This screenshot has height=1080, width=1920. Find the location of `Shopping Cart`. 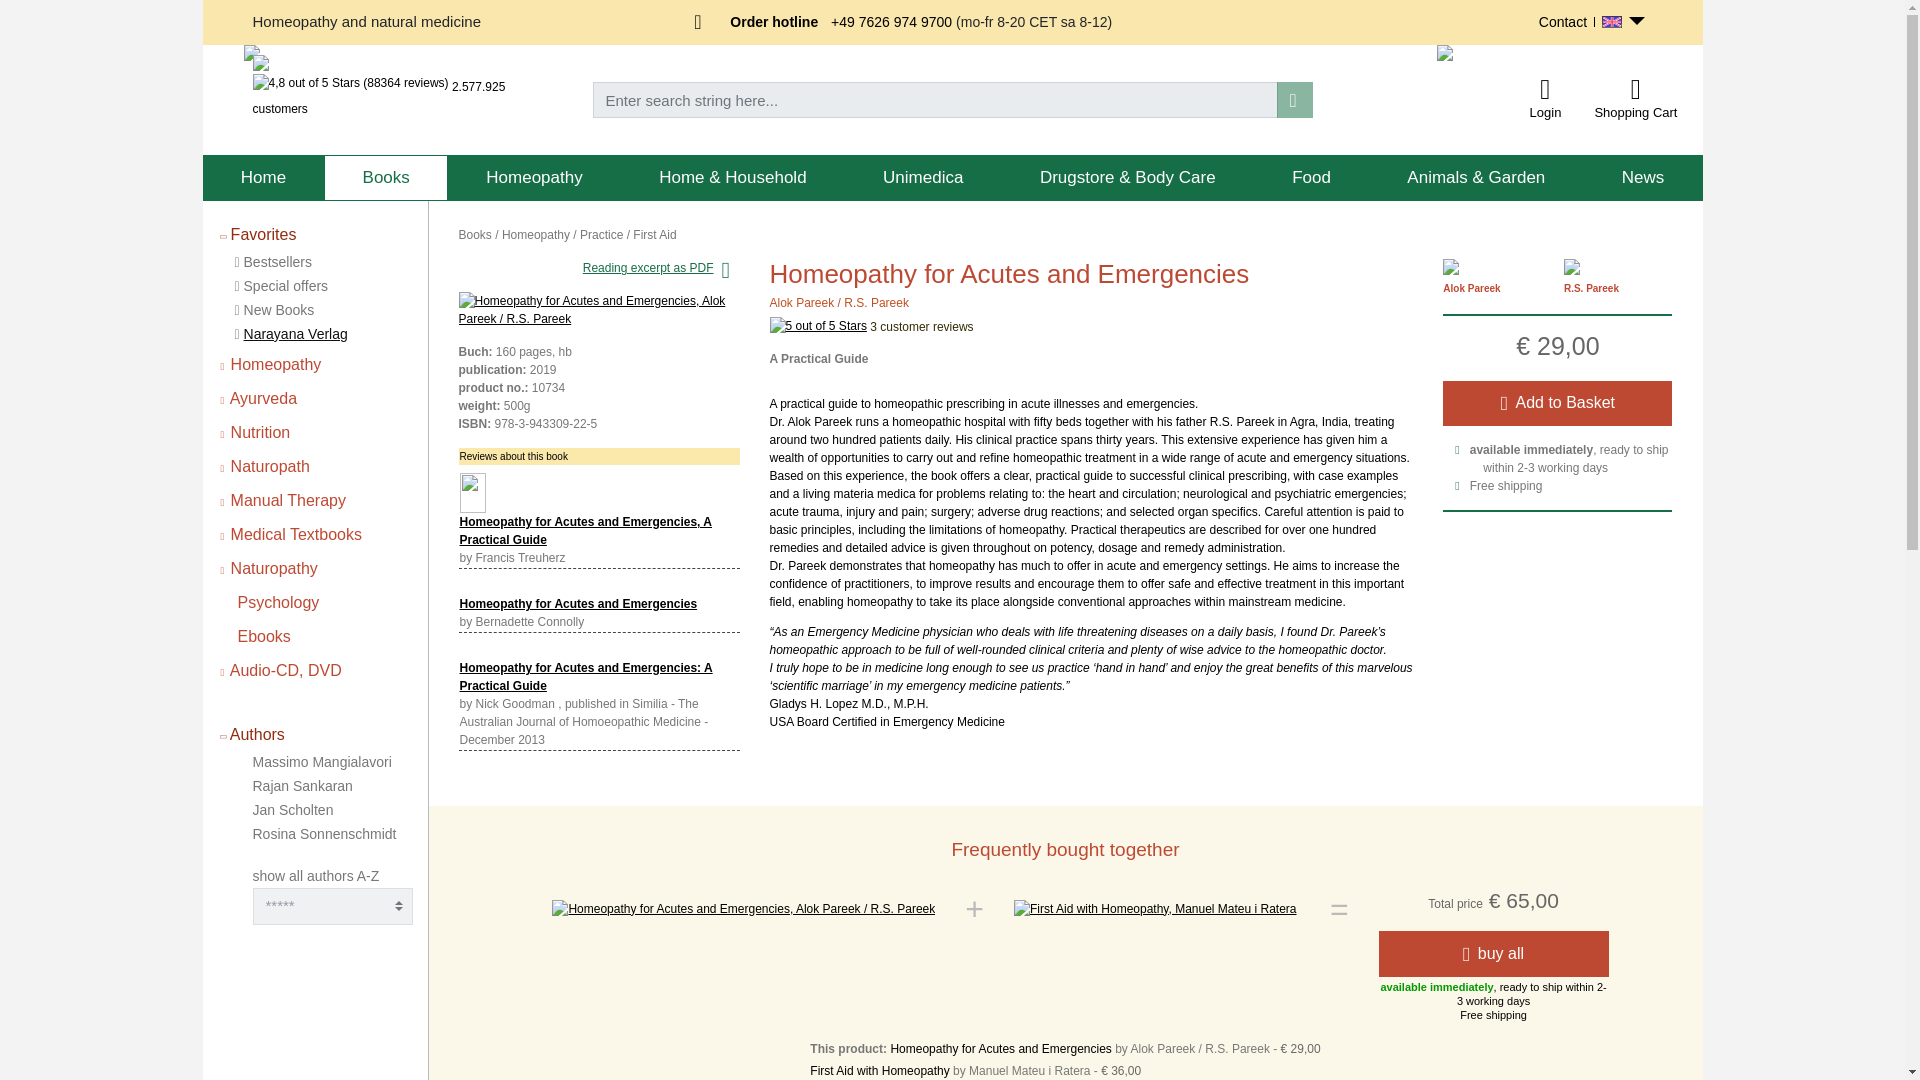

Shopping Cart is located at coordinates (1635, 88).